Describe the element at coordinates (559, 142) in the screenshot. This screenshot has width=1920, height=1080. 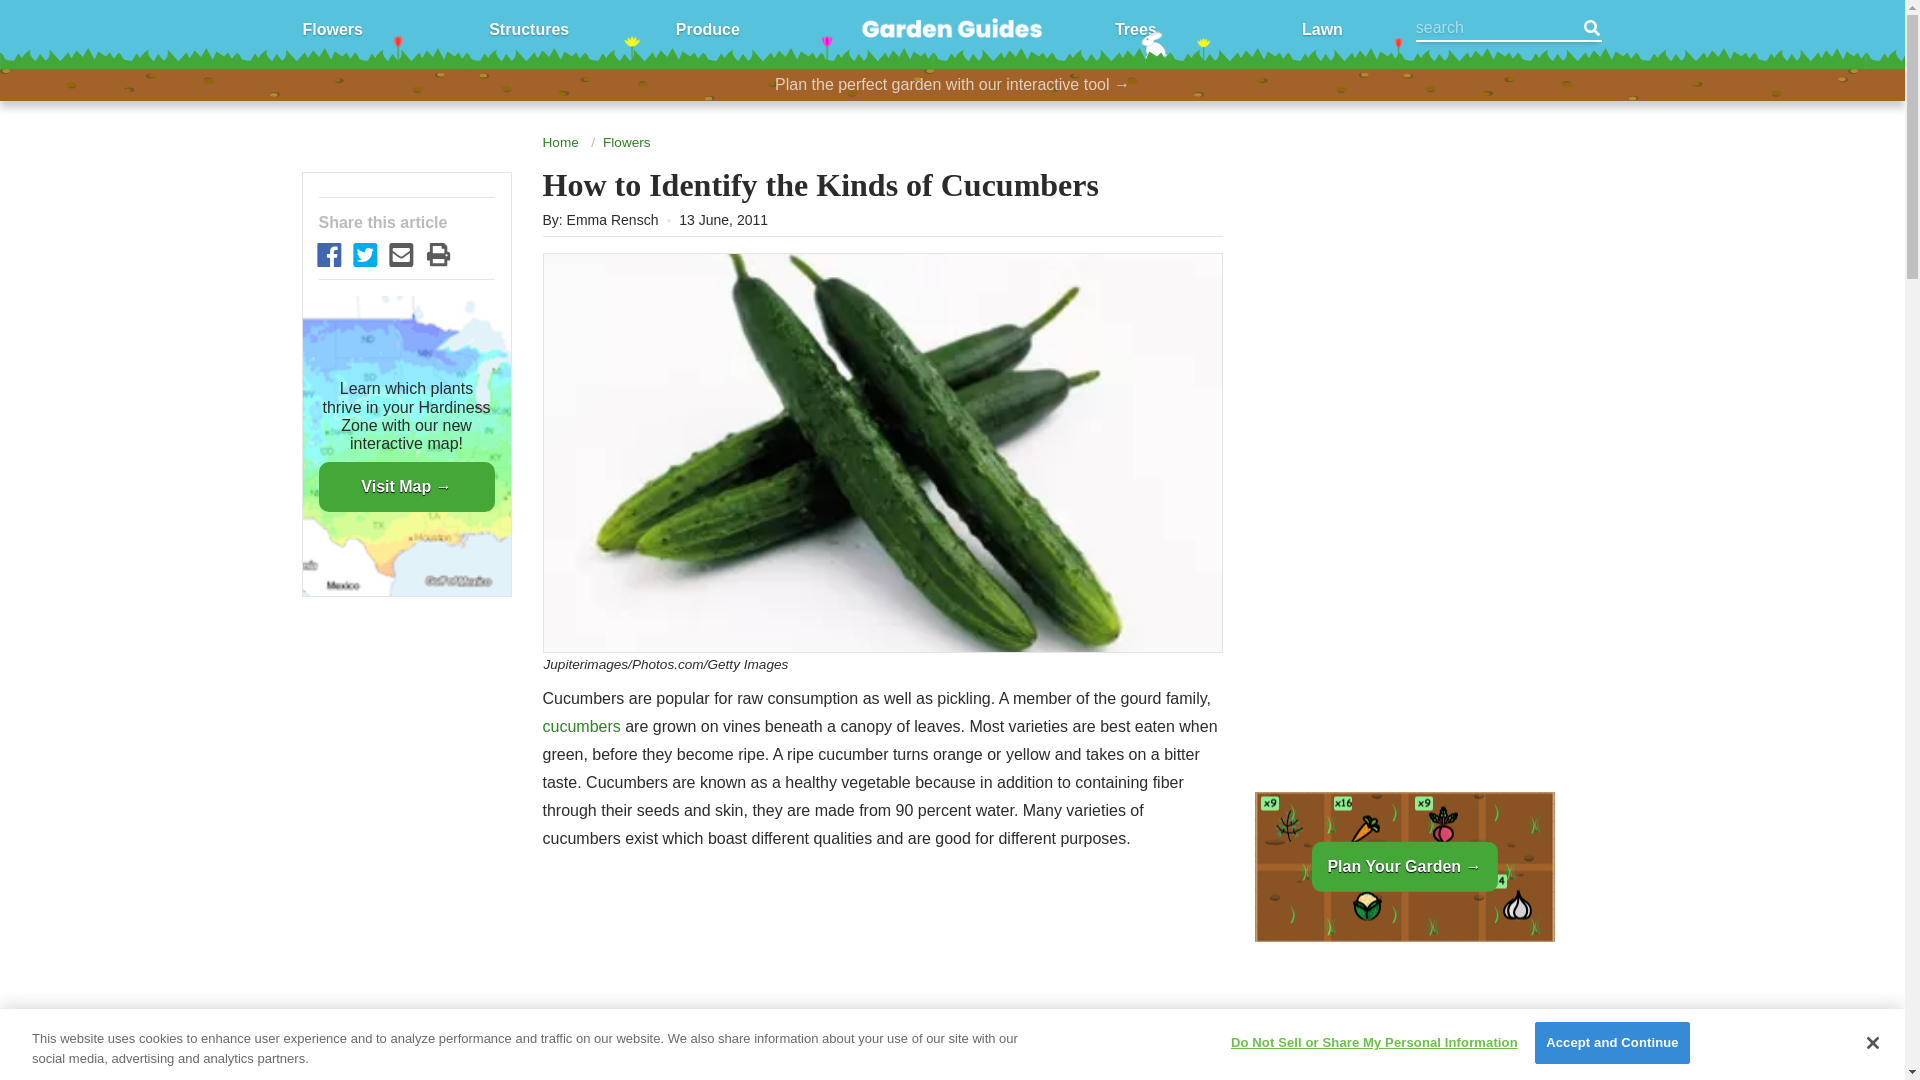
I see `Home` at that location.